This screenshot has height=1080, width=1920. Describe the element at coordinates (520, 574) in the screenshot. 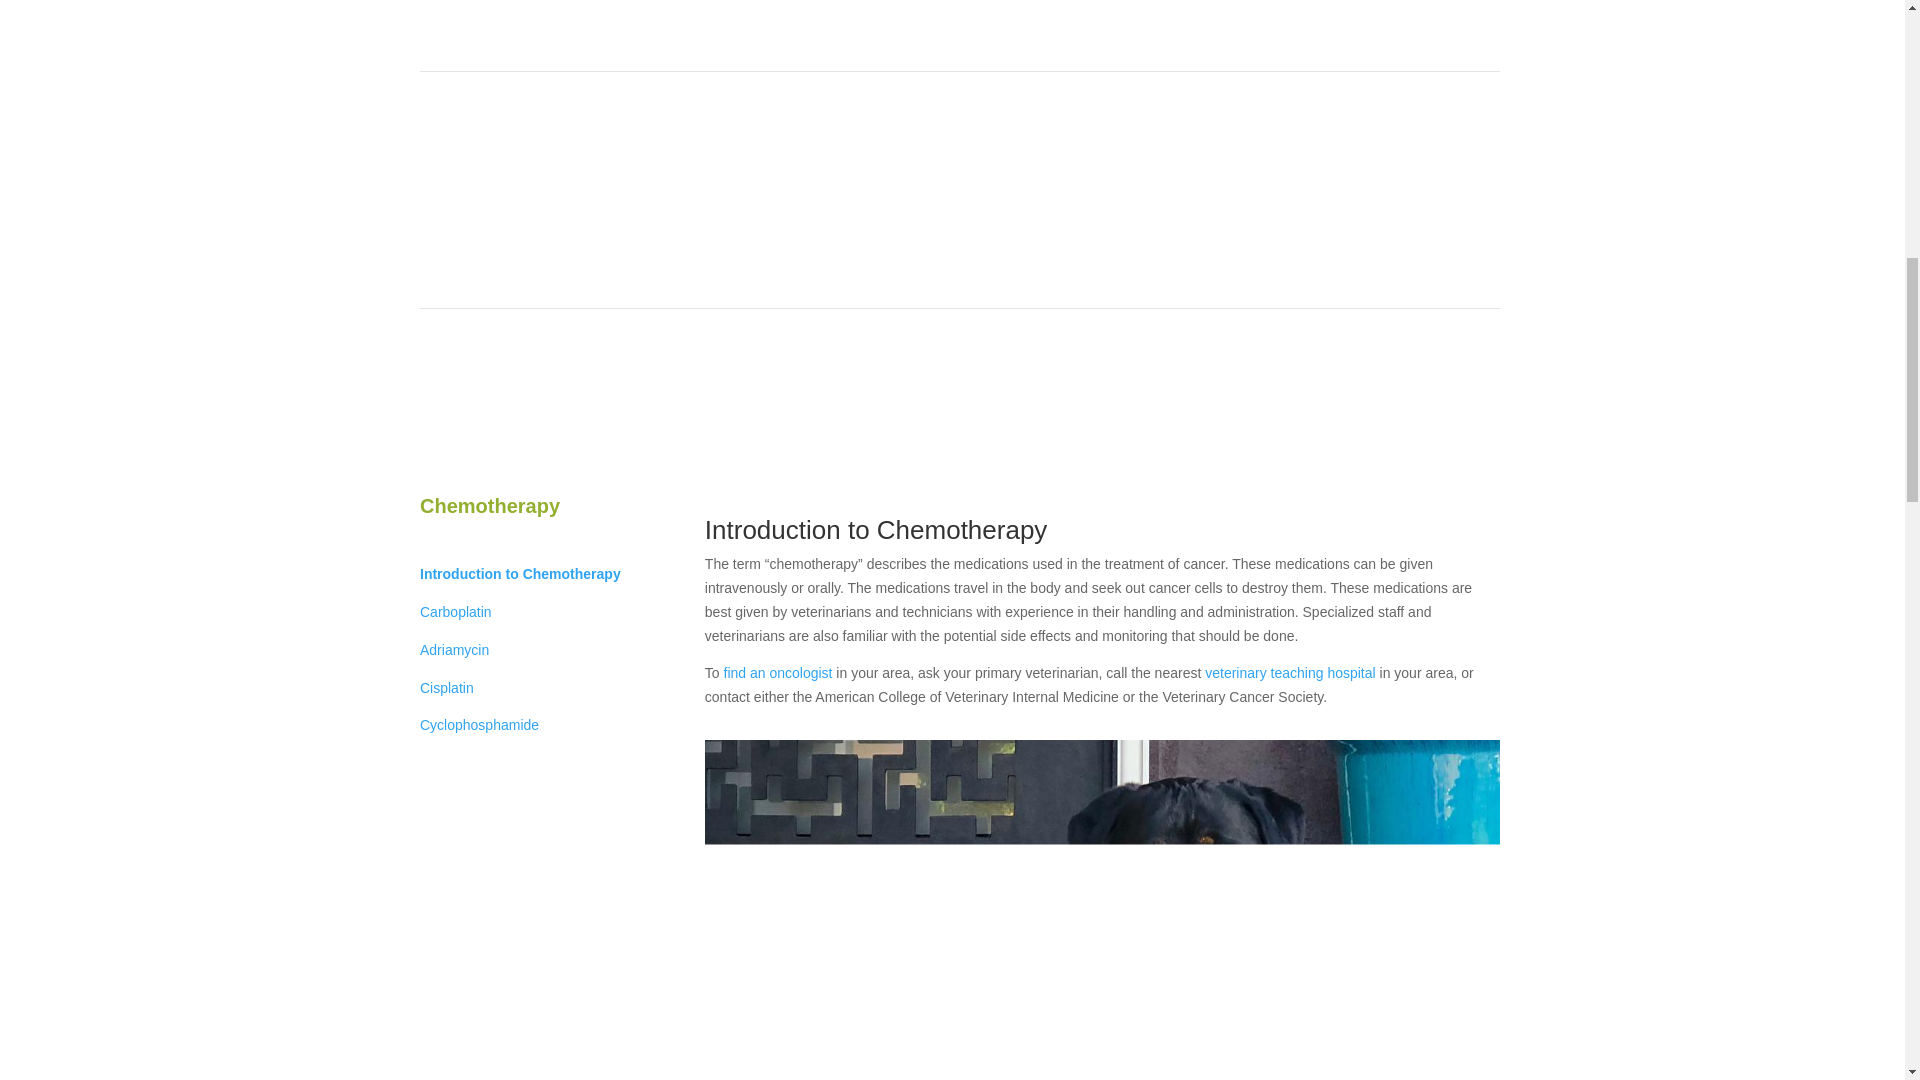

I see `Introduction to Chemotherapy` at that location.